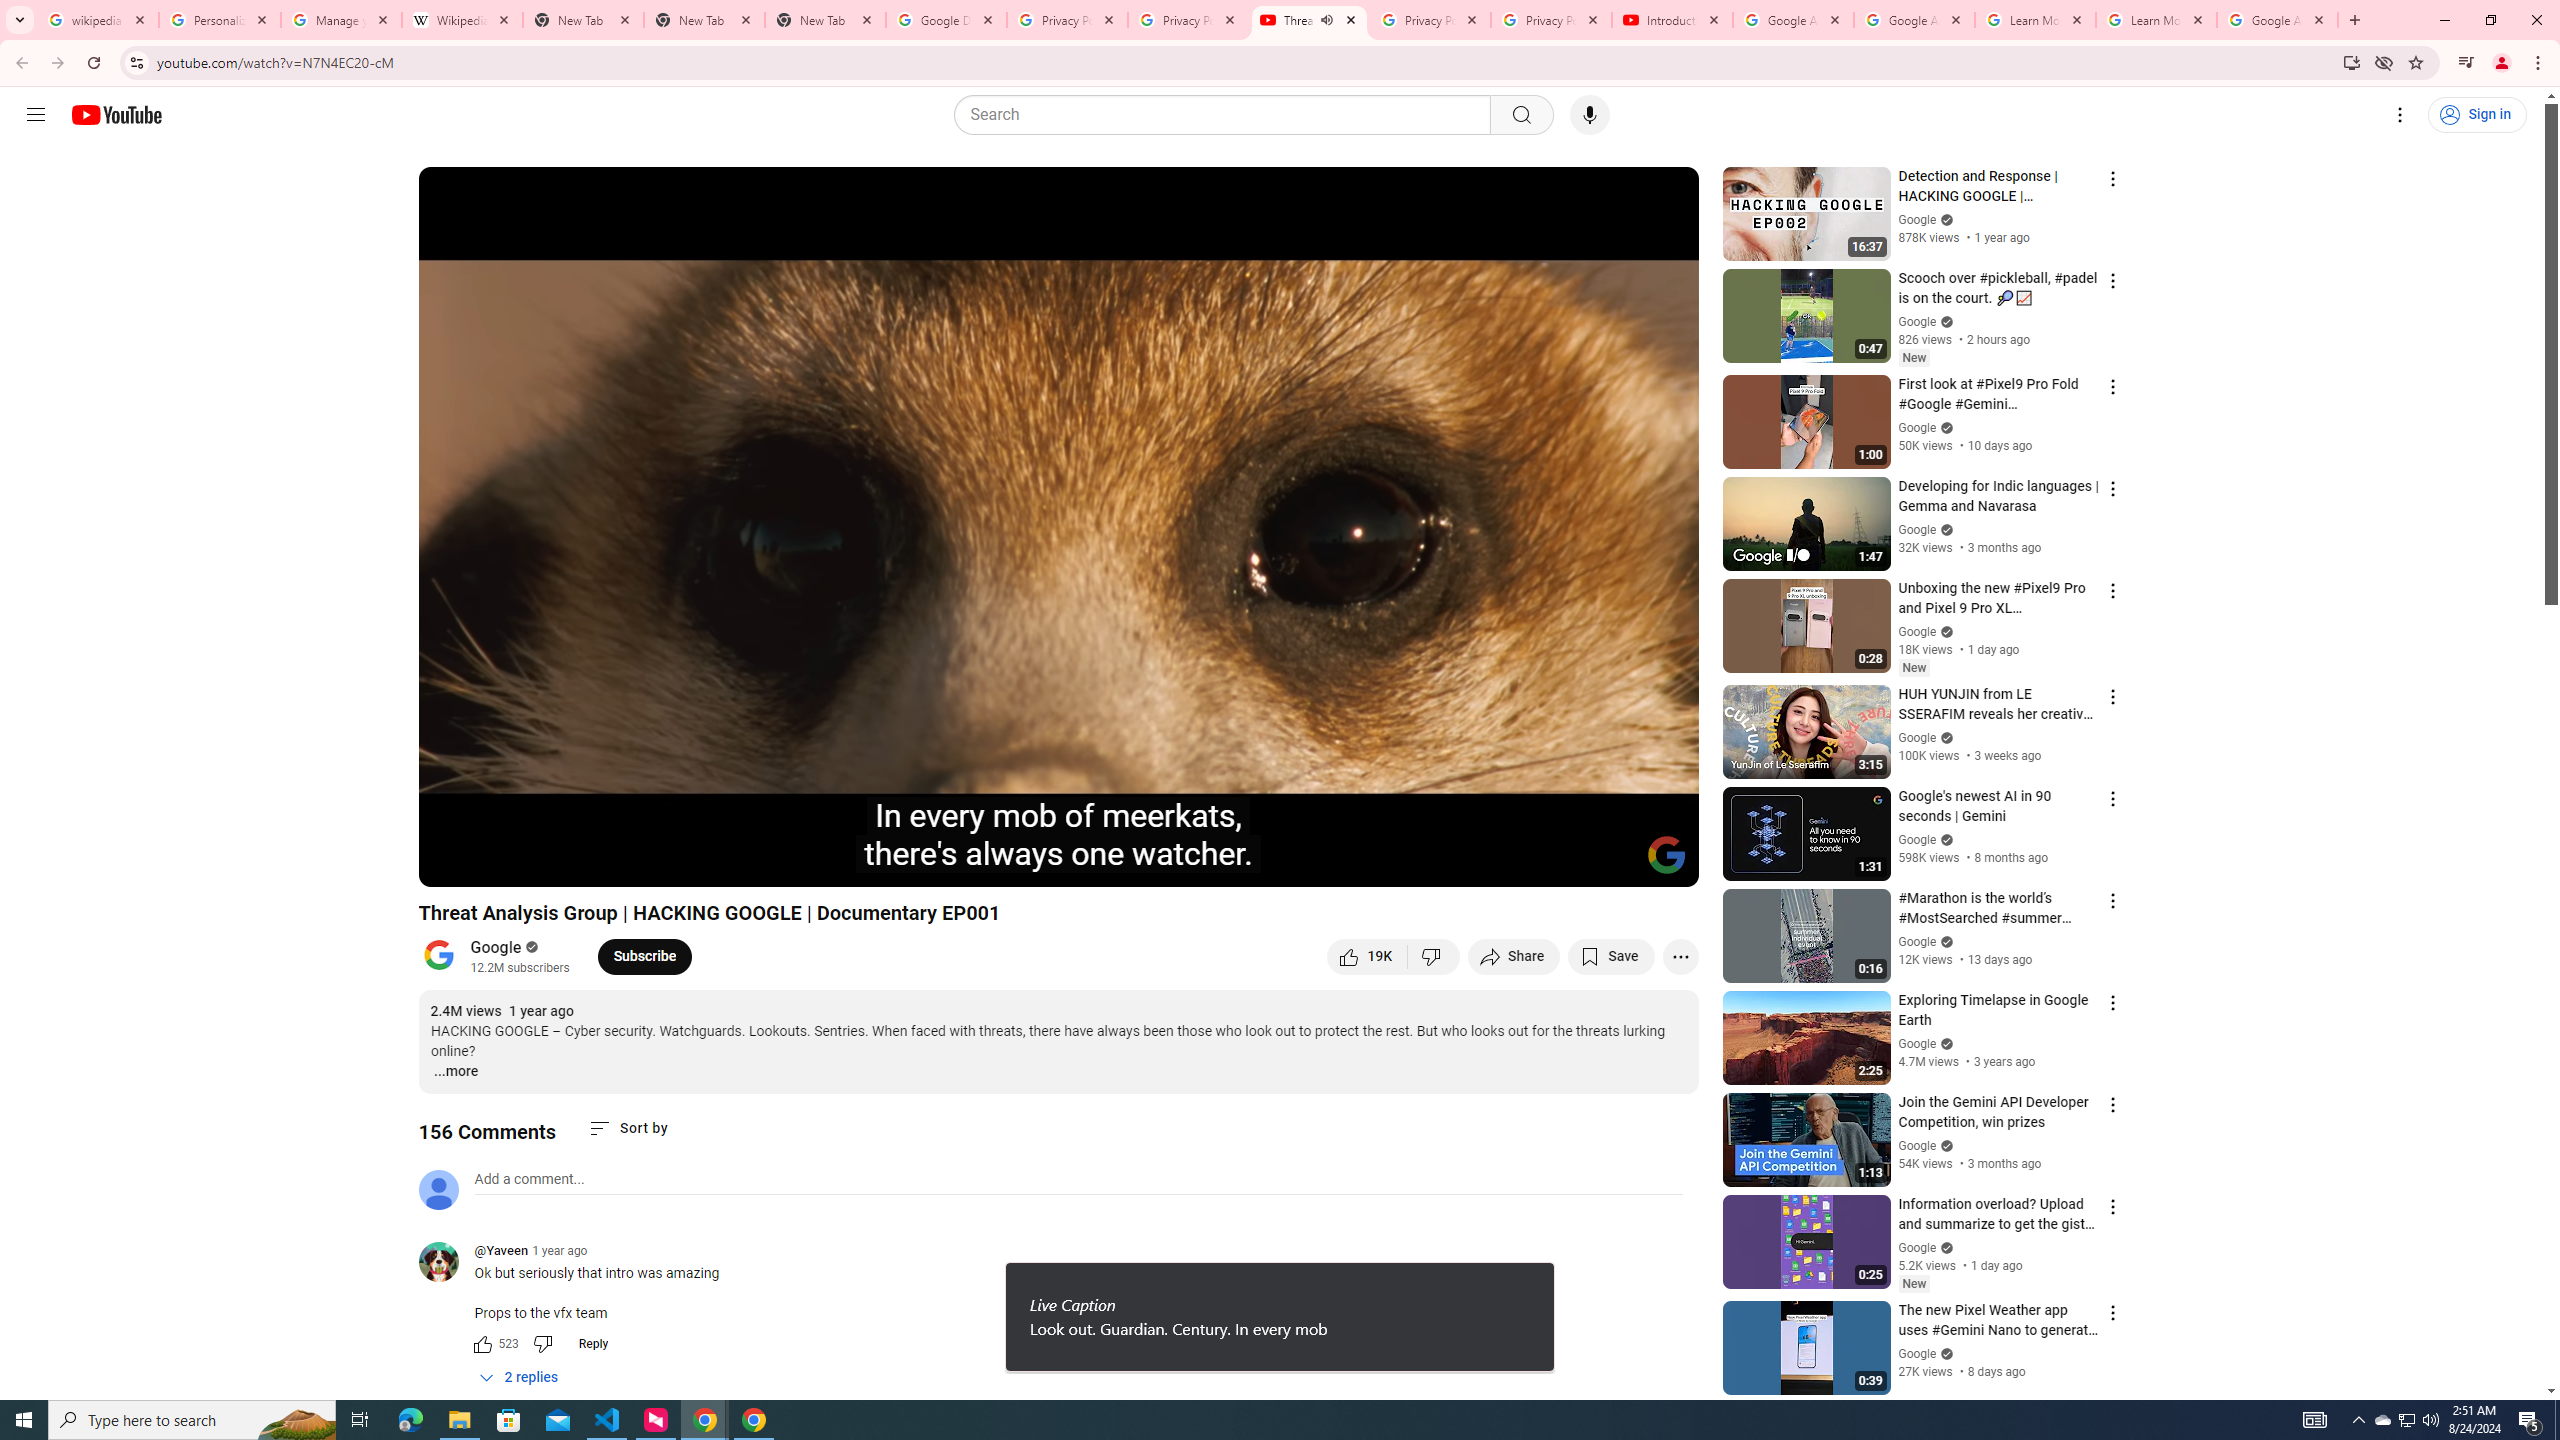  Describe the element at coordinates (541, 1343) in the screenshot. I see `Dislike this comment` at that location.